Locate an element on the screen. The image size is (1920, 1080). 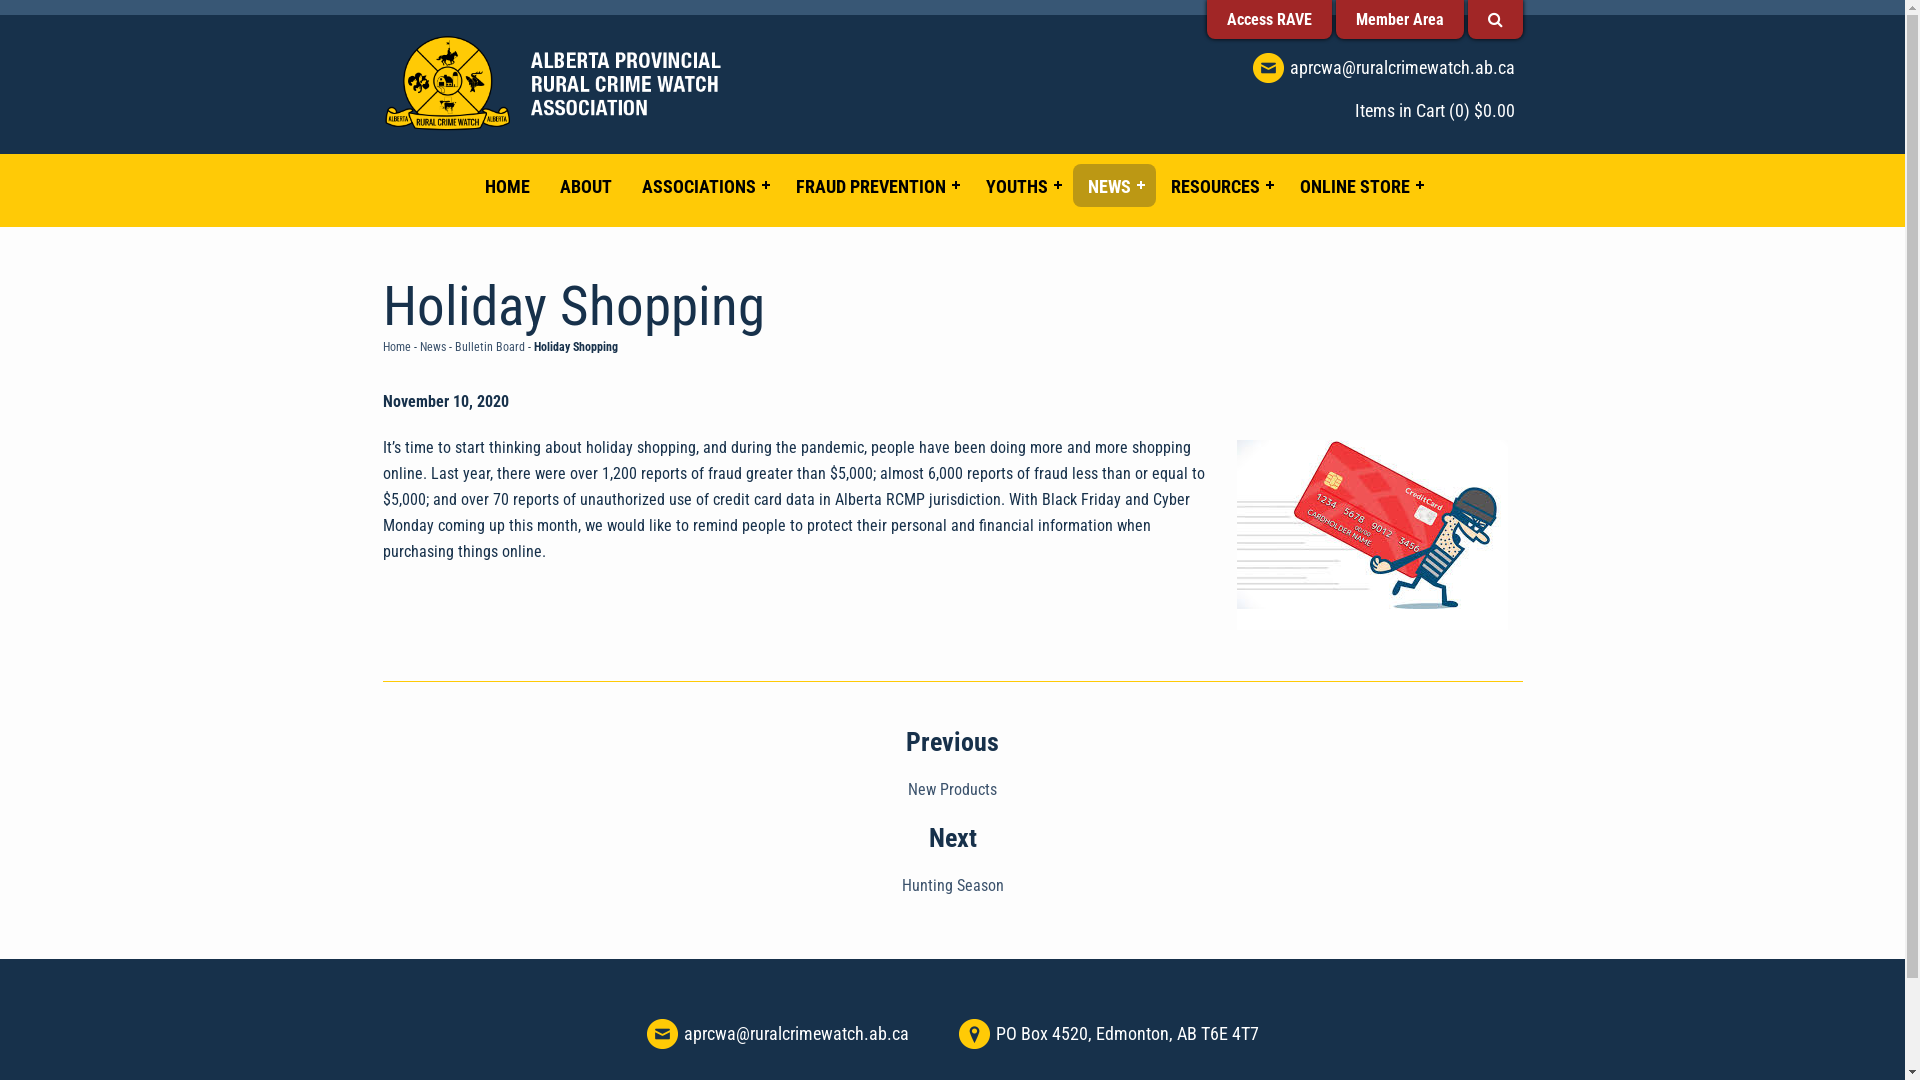
Member Area is located at coordinates (1400, 19).